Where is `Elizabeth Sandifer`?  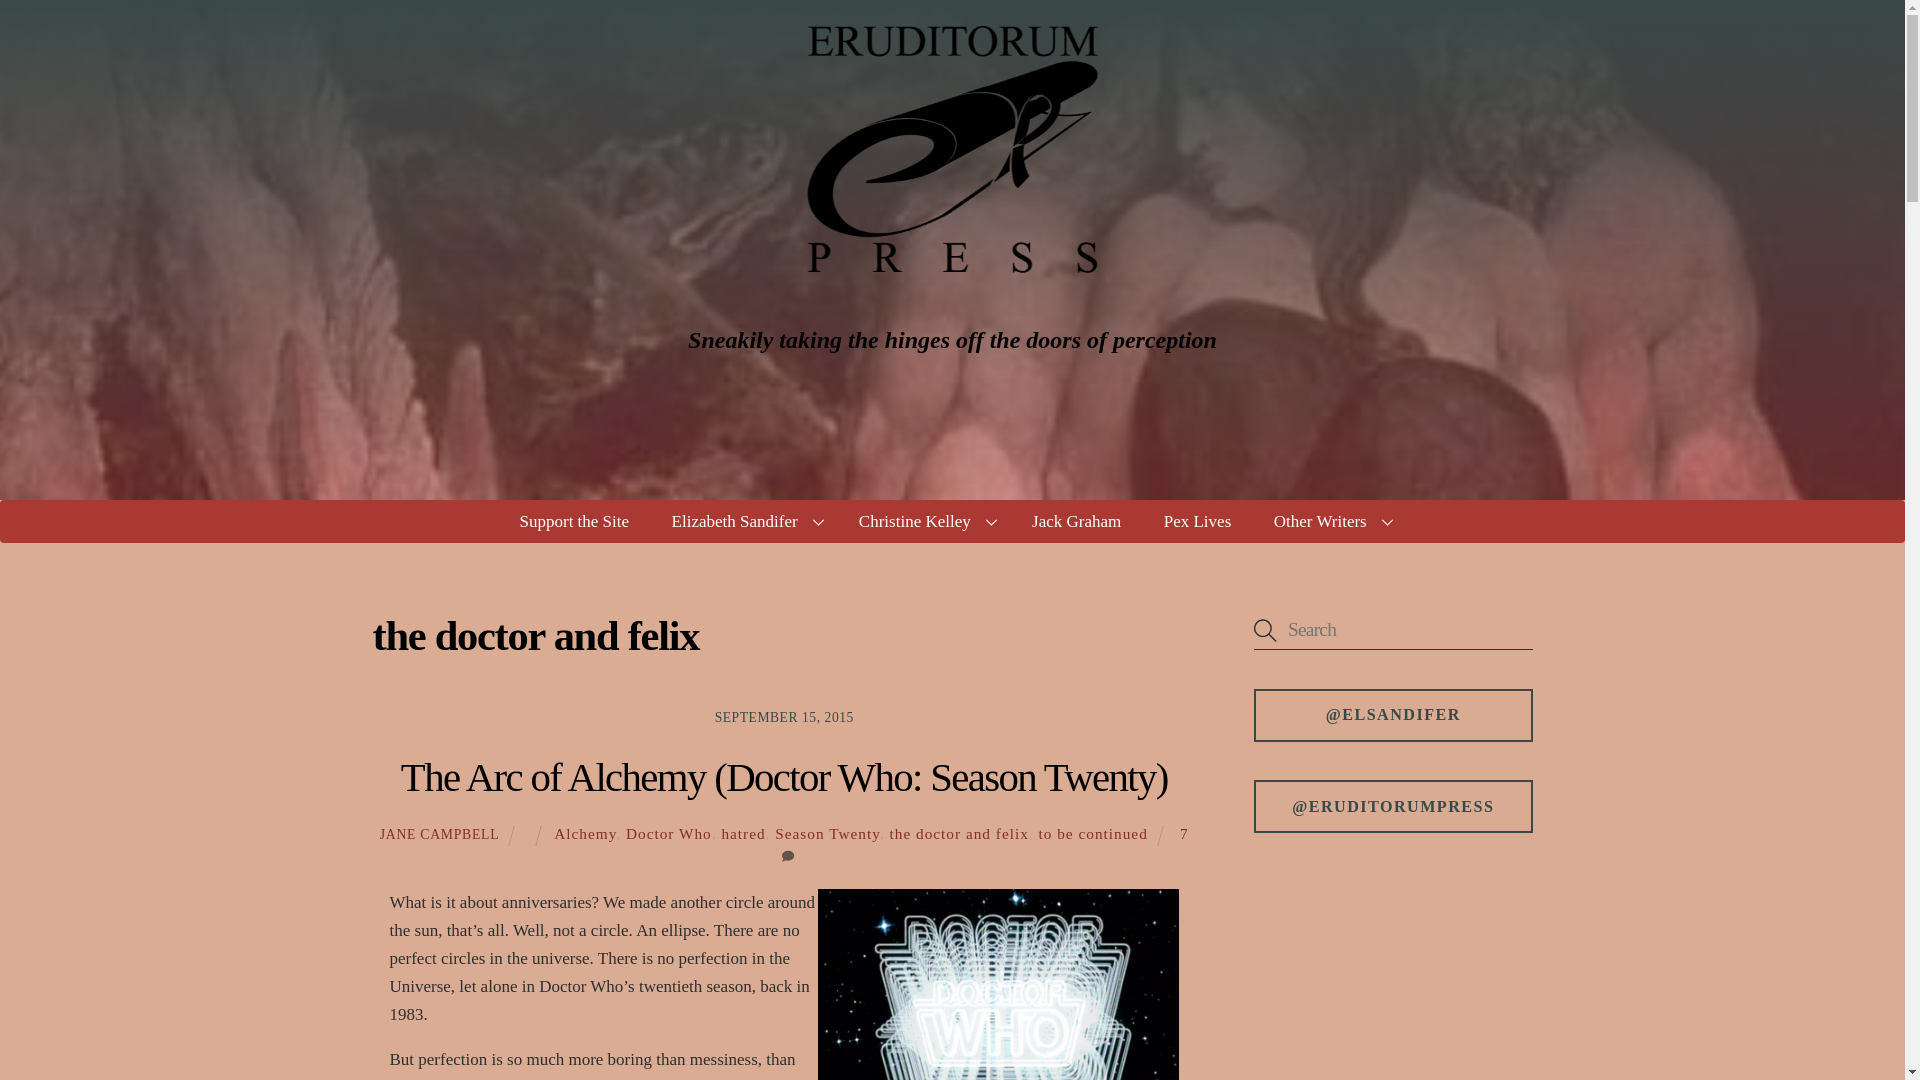 Elizabeth Sandifer is located at coordinates (744, 522).